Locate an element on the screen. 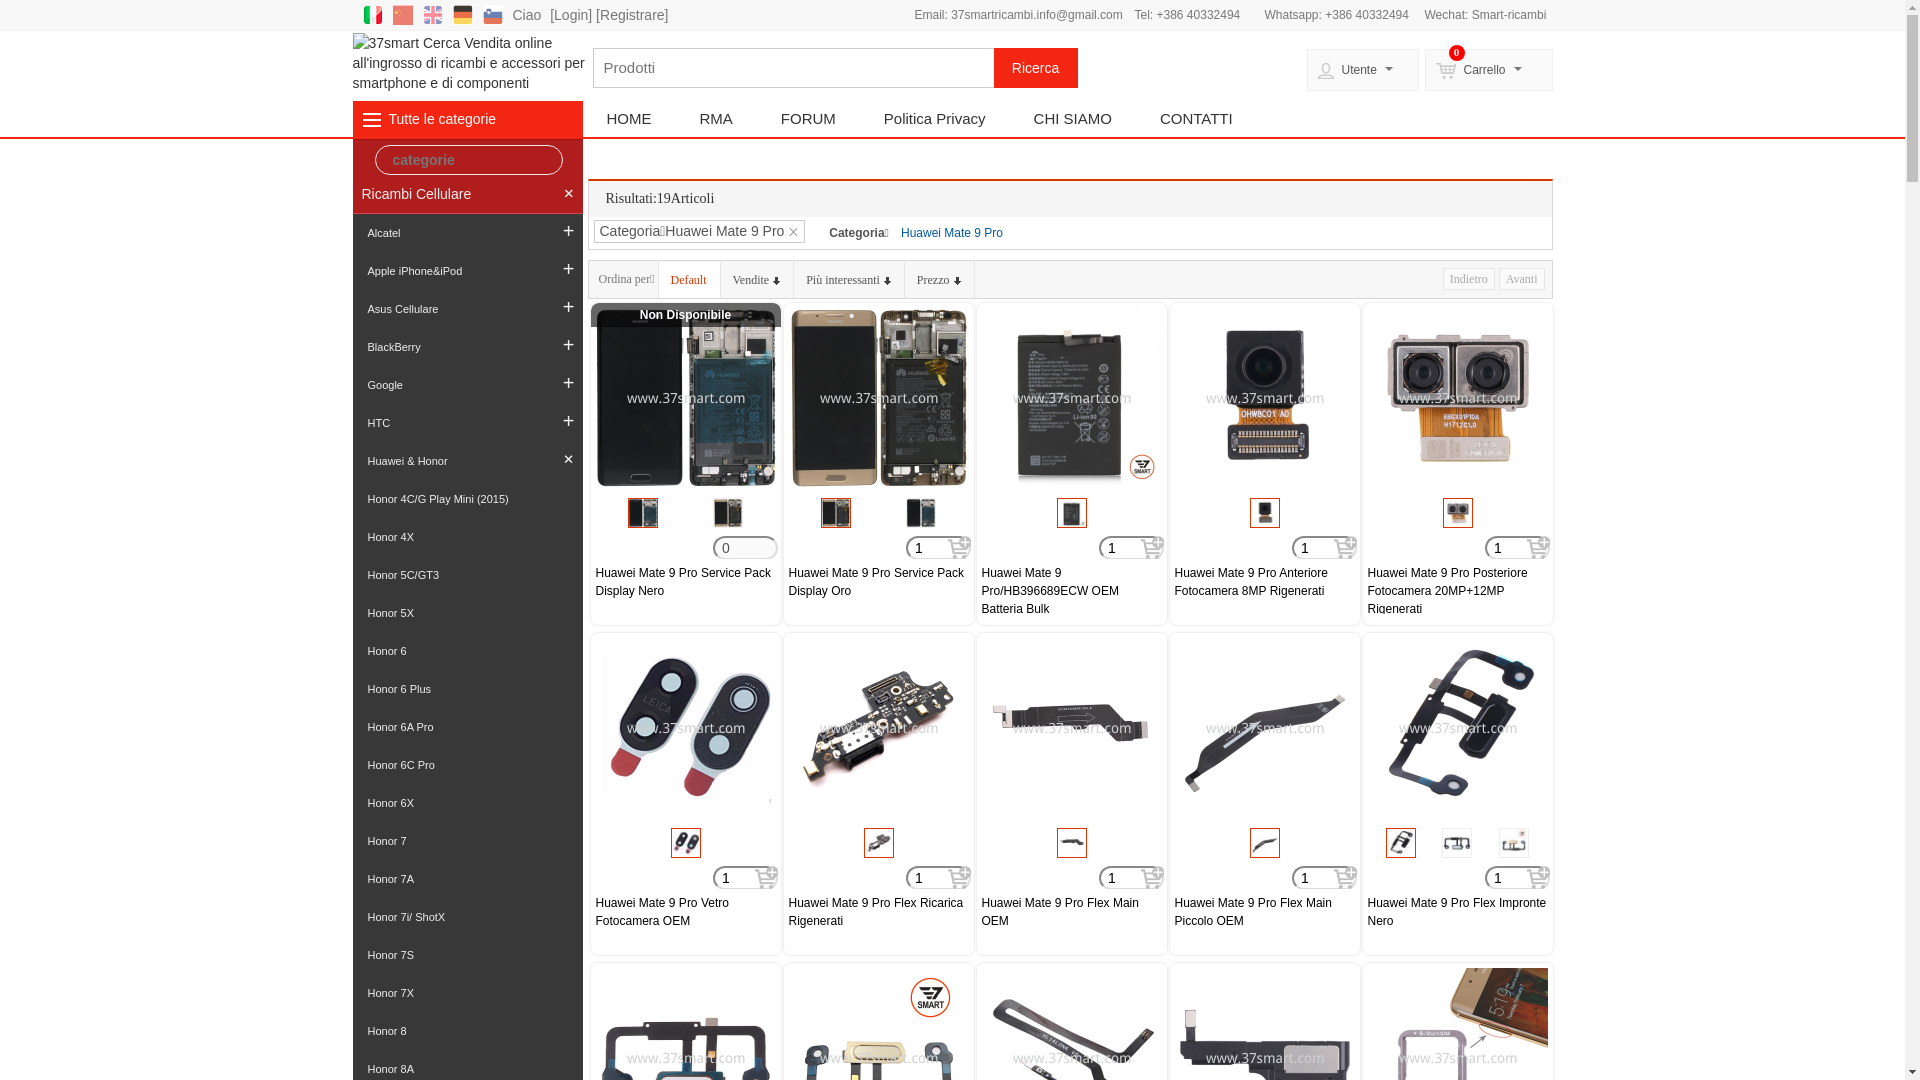 Image resolution: width=1920 pixels, height=1080 pixels. CHI SIAMO is located at coordinates (1072, 119).